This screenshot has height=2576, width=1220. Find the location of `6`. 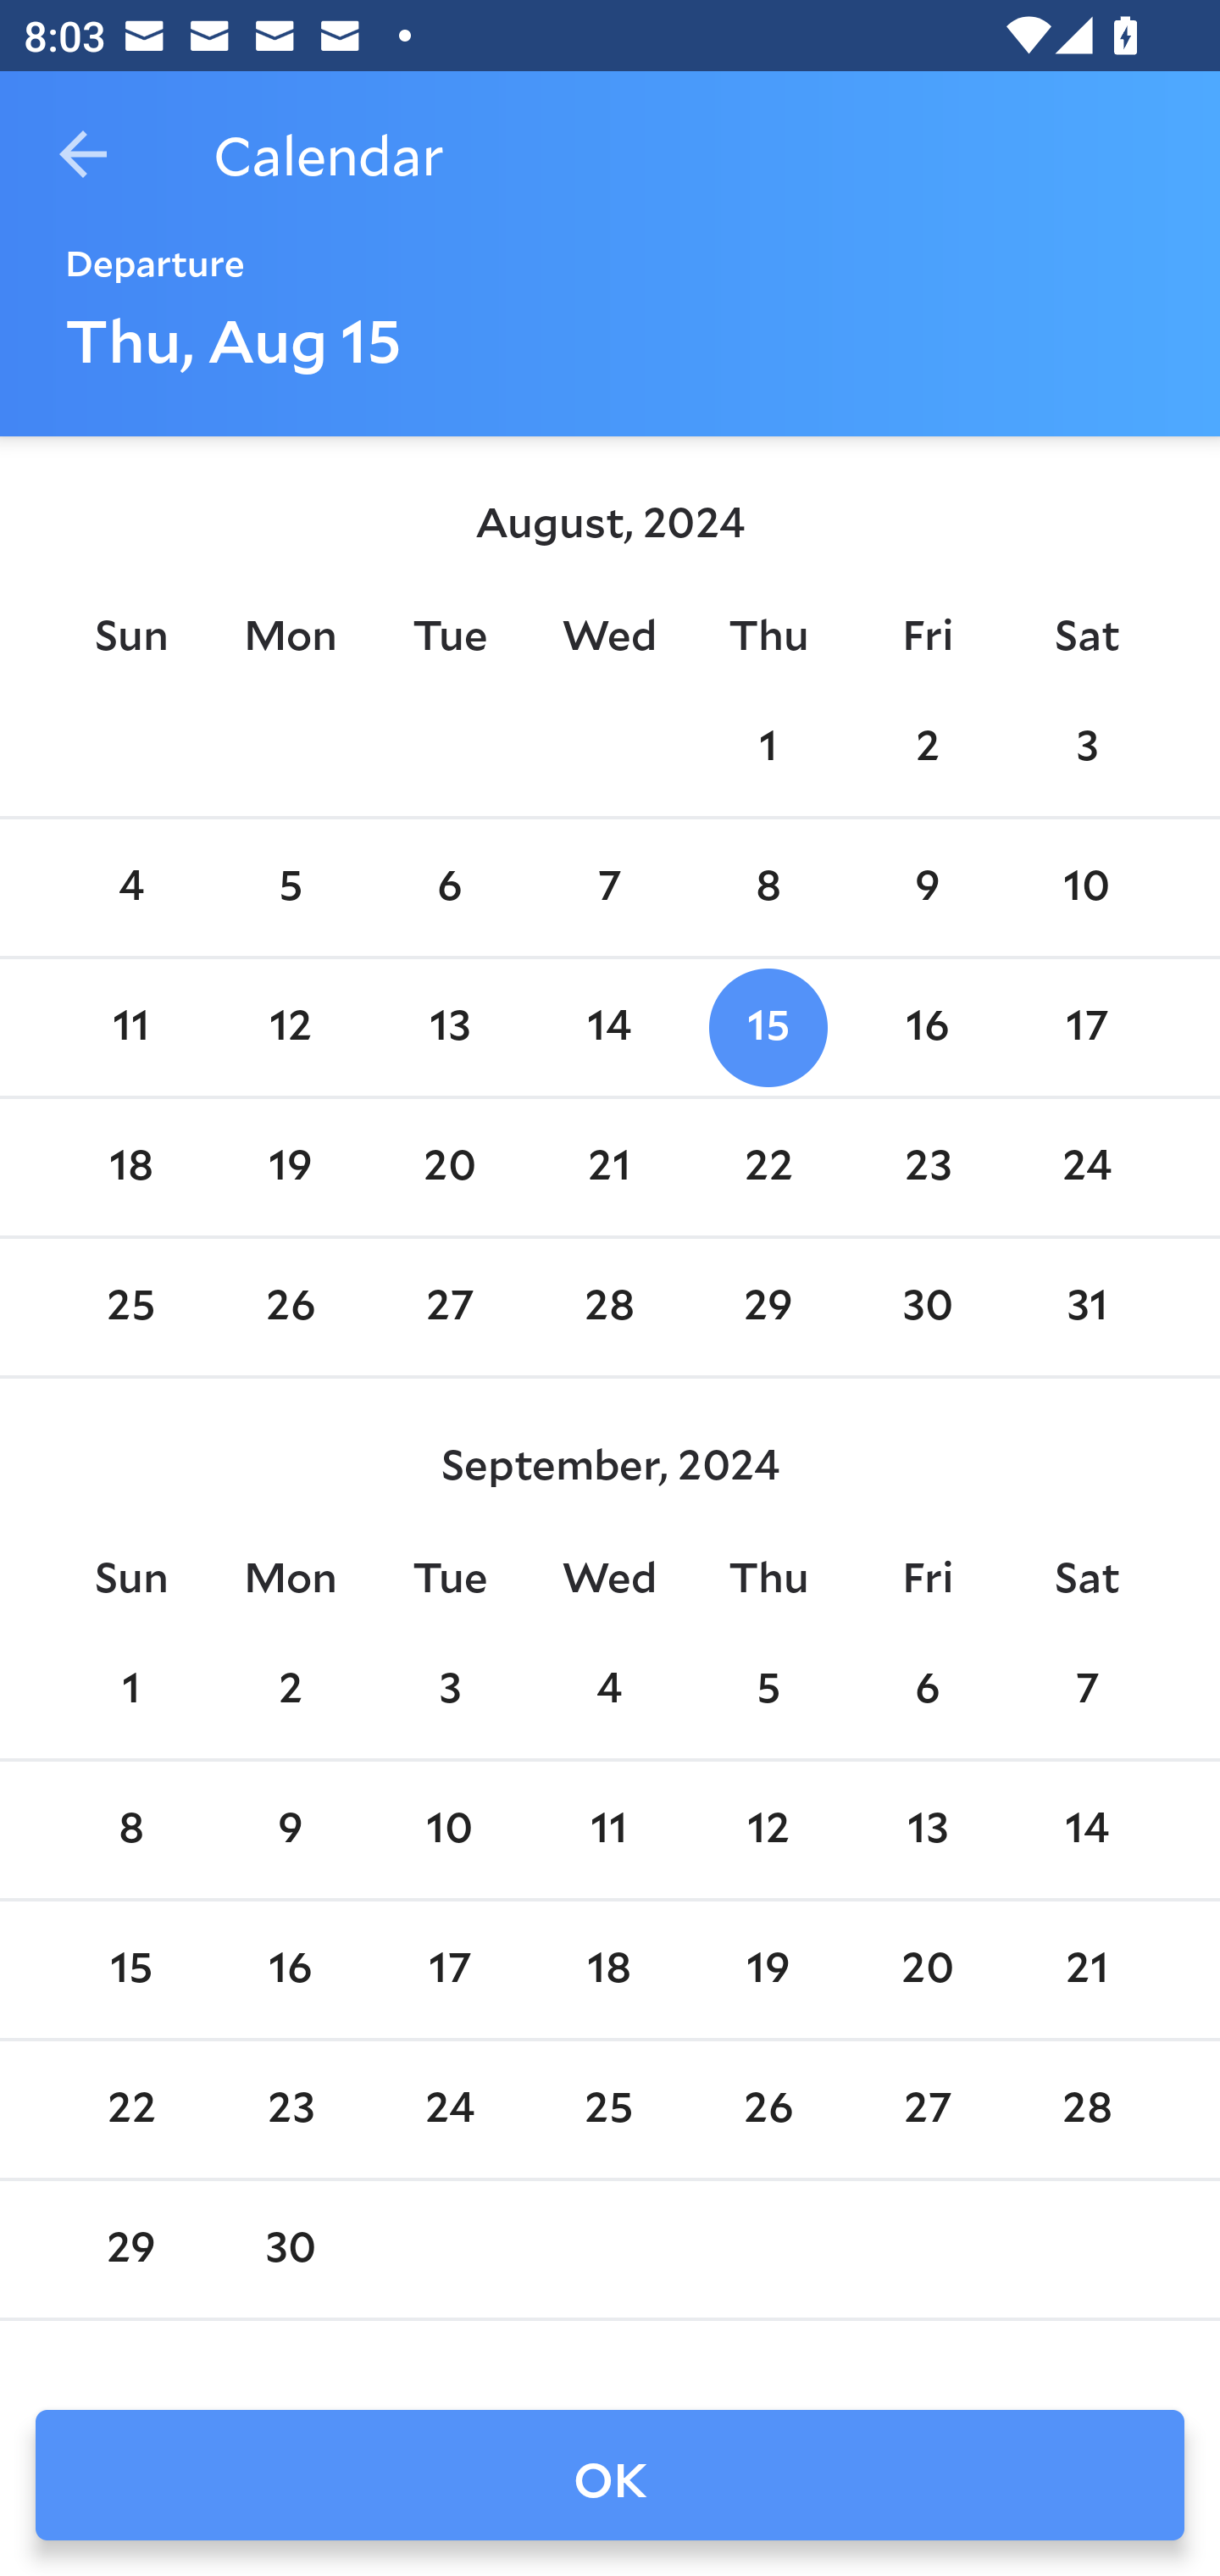

6 is located at coordinates (449, 888).